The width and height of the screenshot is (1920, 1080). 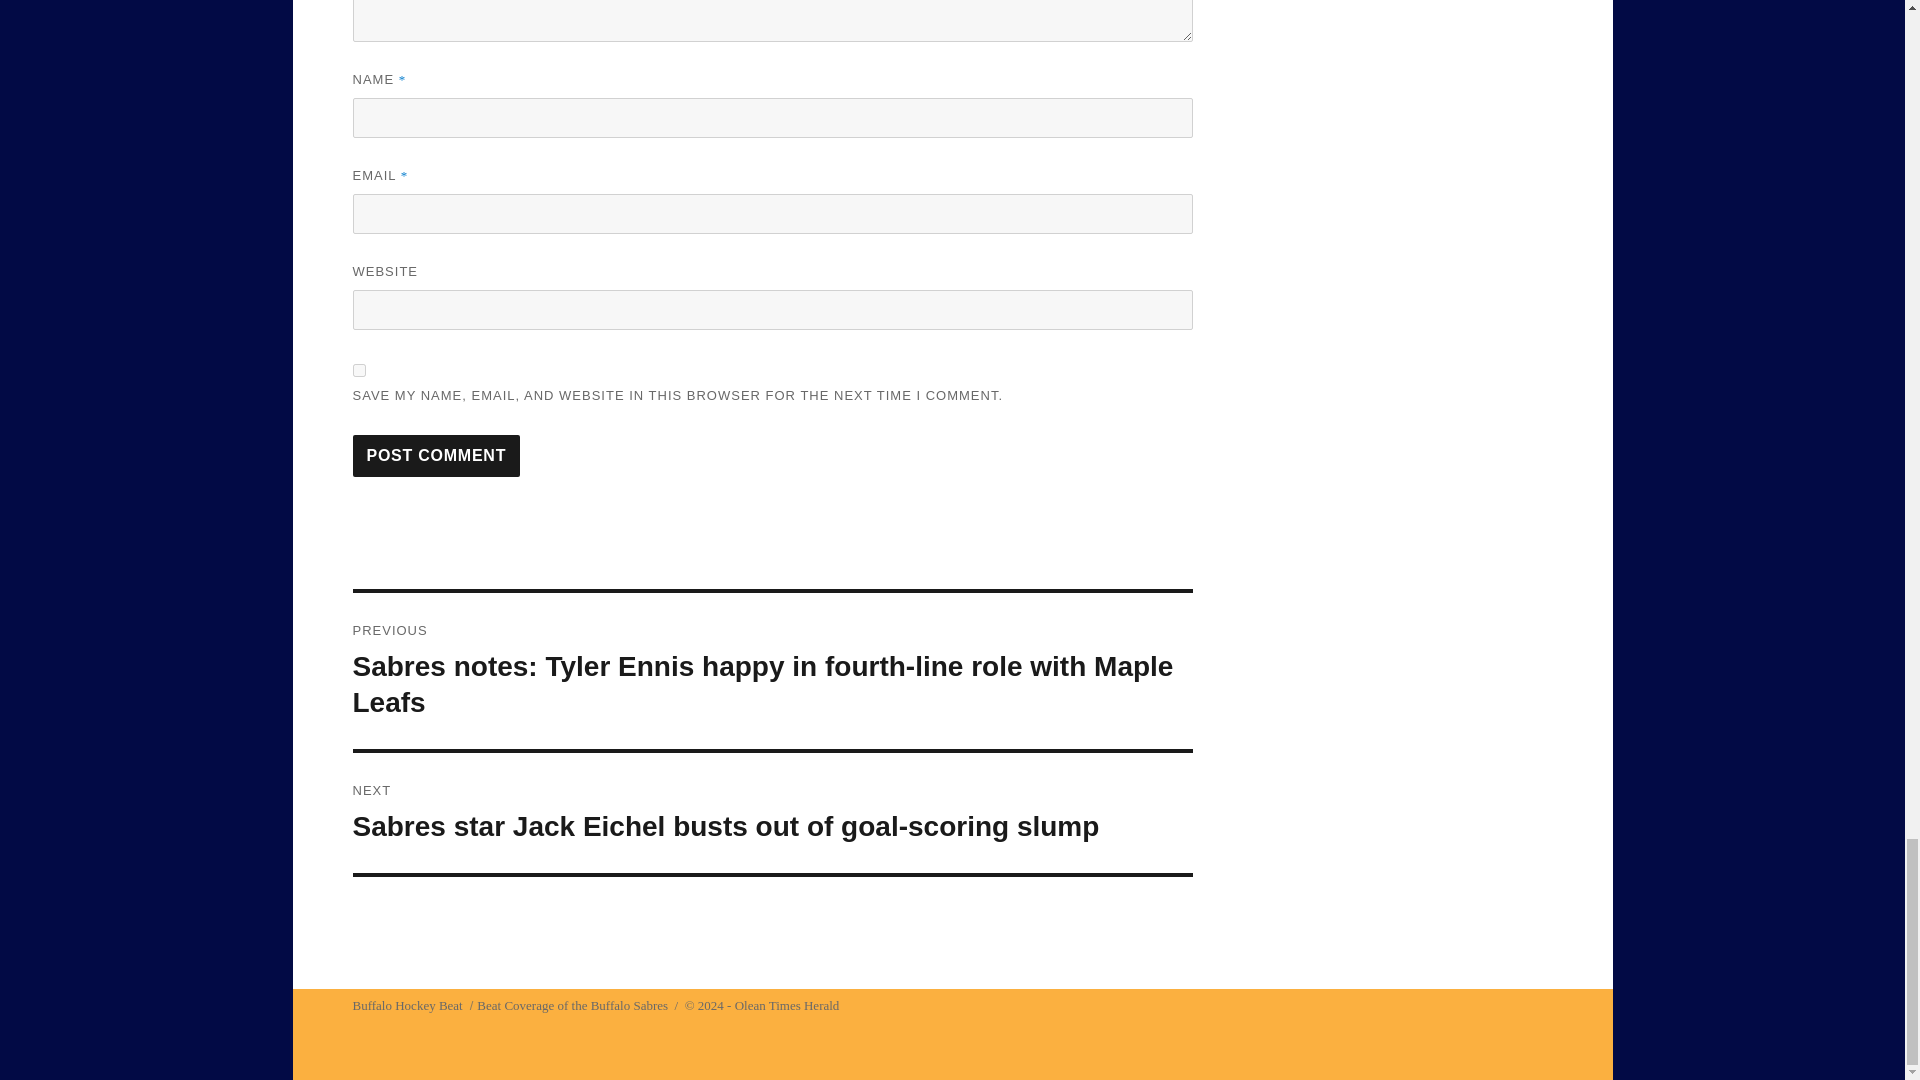 I want to click on Olean Times Herald, so click(x=788, y=1005).